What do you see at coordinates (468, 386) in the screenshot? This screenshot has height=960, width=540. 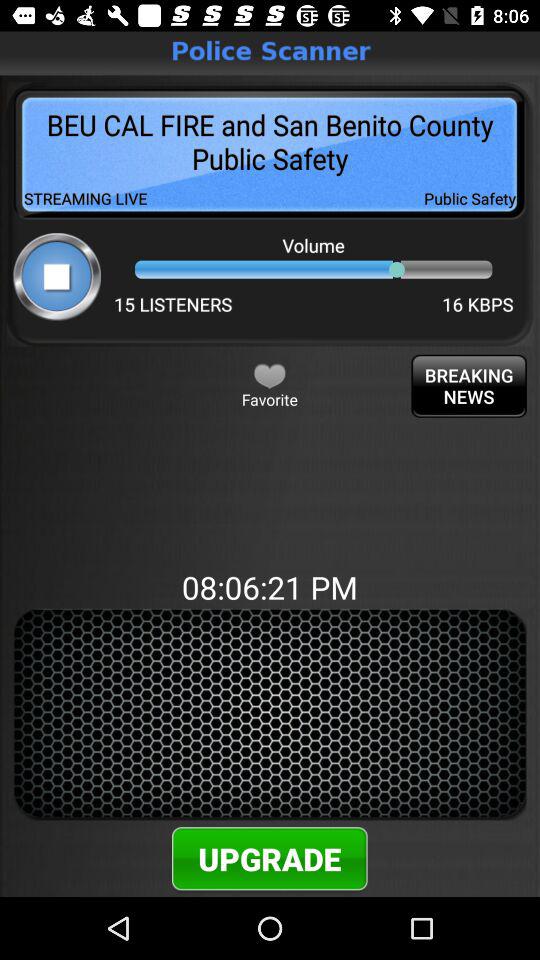 I see `open the icon on the right` at bounding box center [468, 386].